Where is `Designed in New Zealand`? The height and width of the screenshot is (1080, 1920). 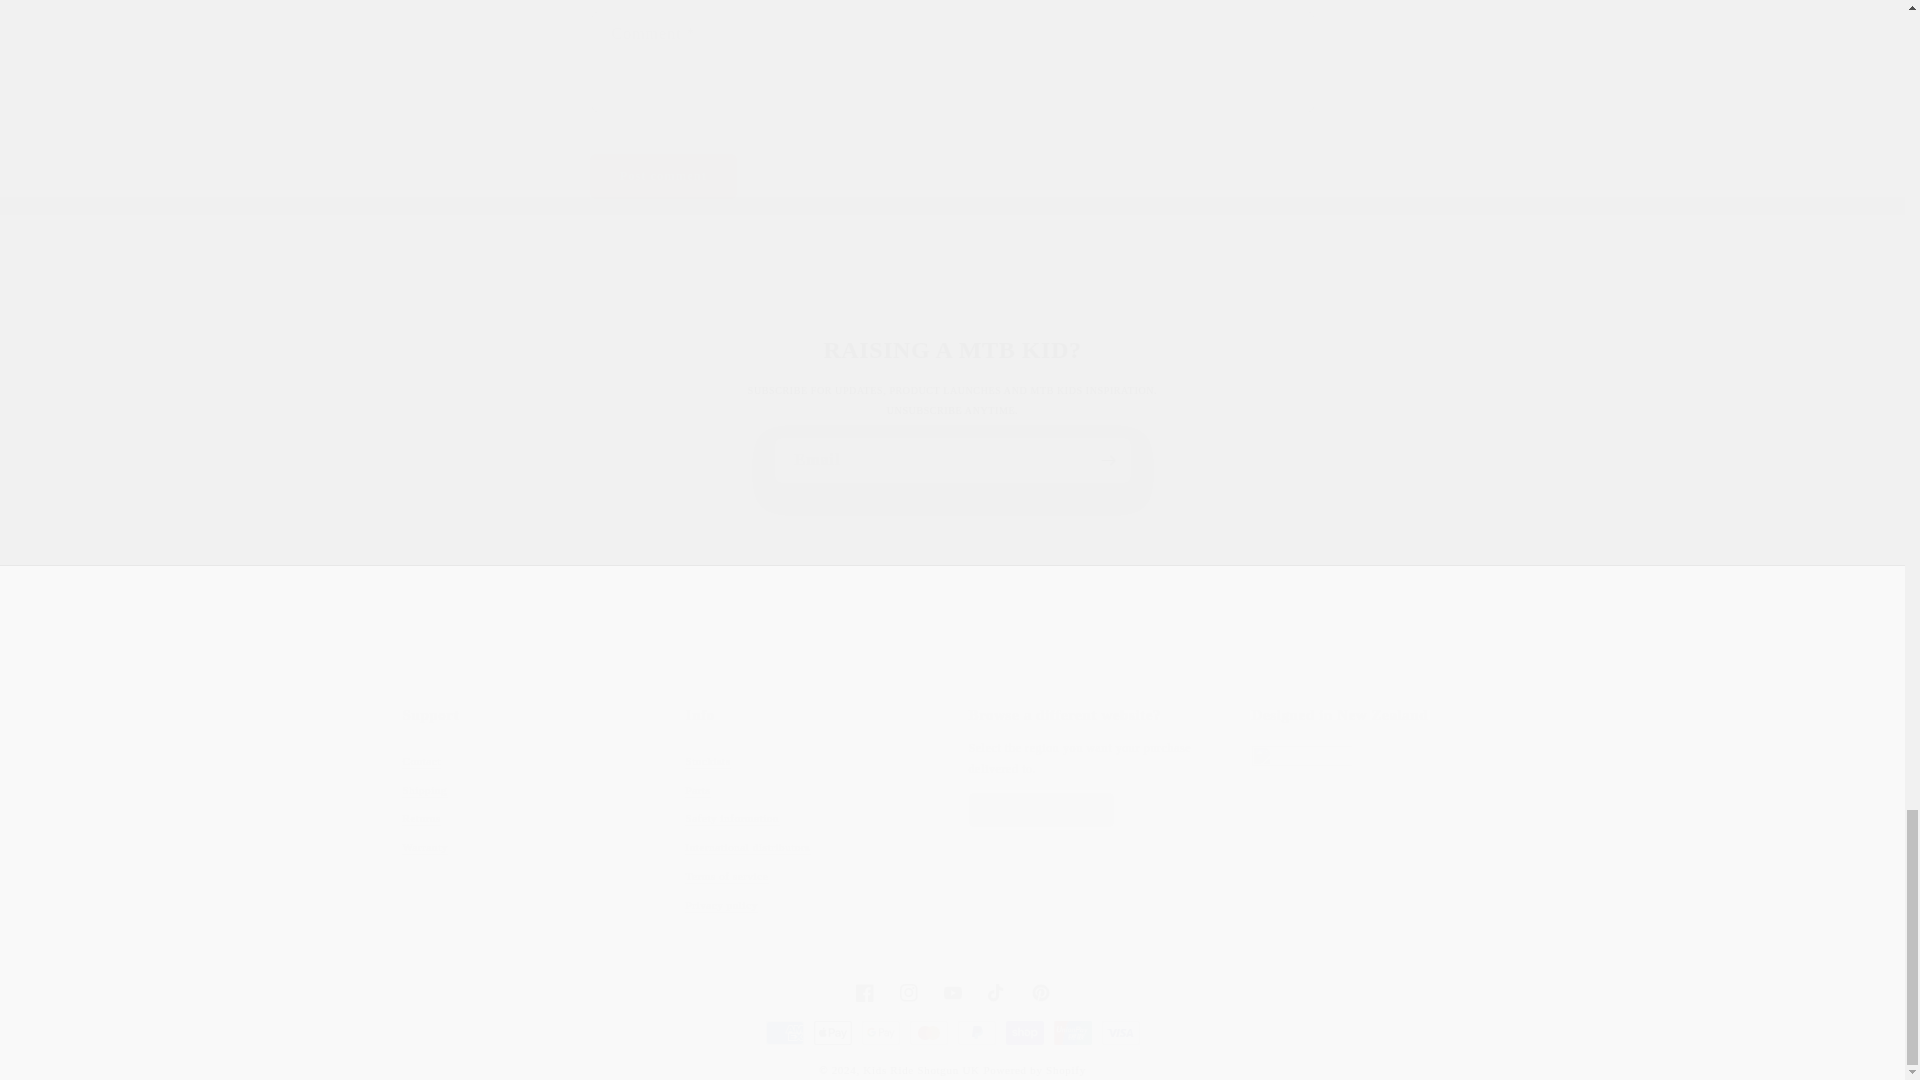
Designed in New Zealand is located at coordinates (663, 176).